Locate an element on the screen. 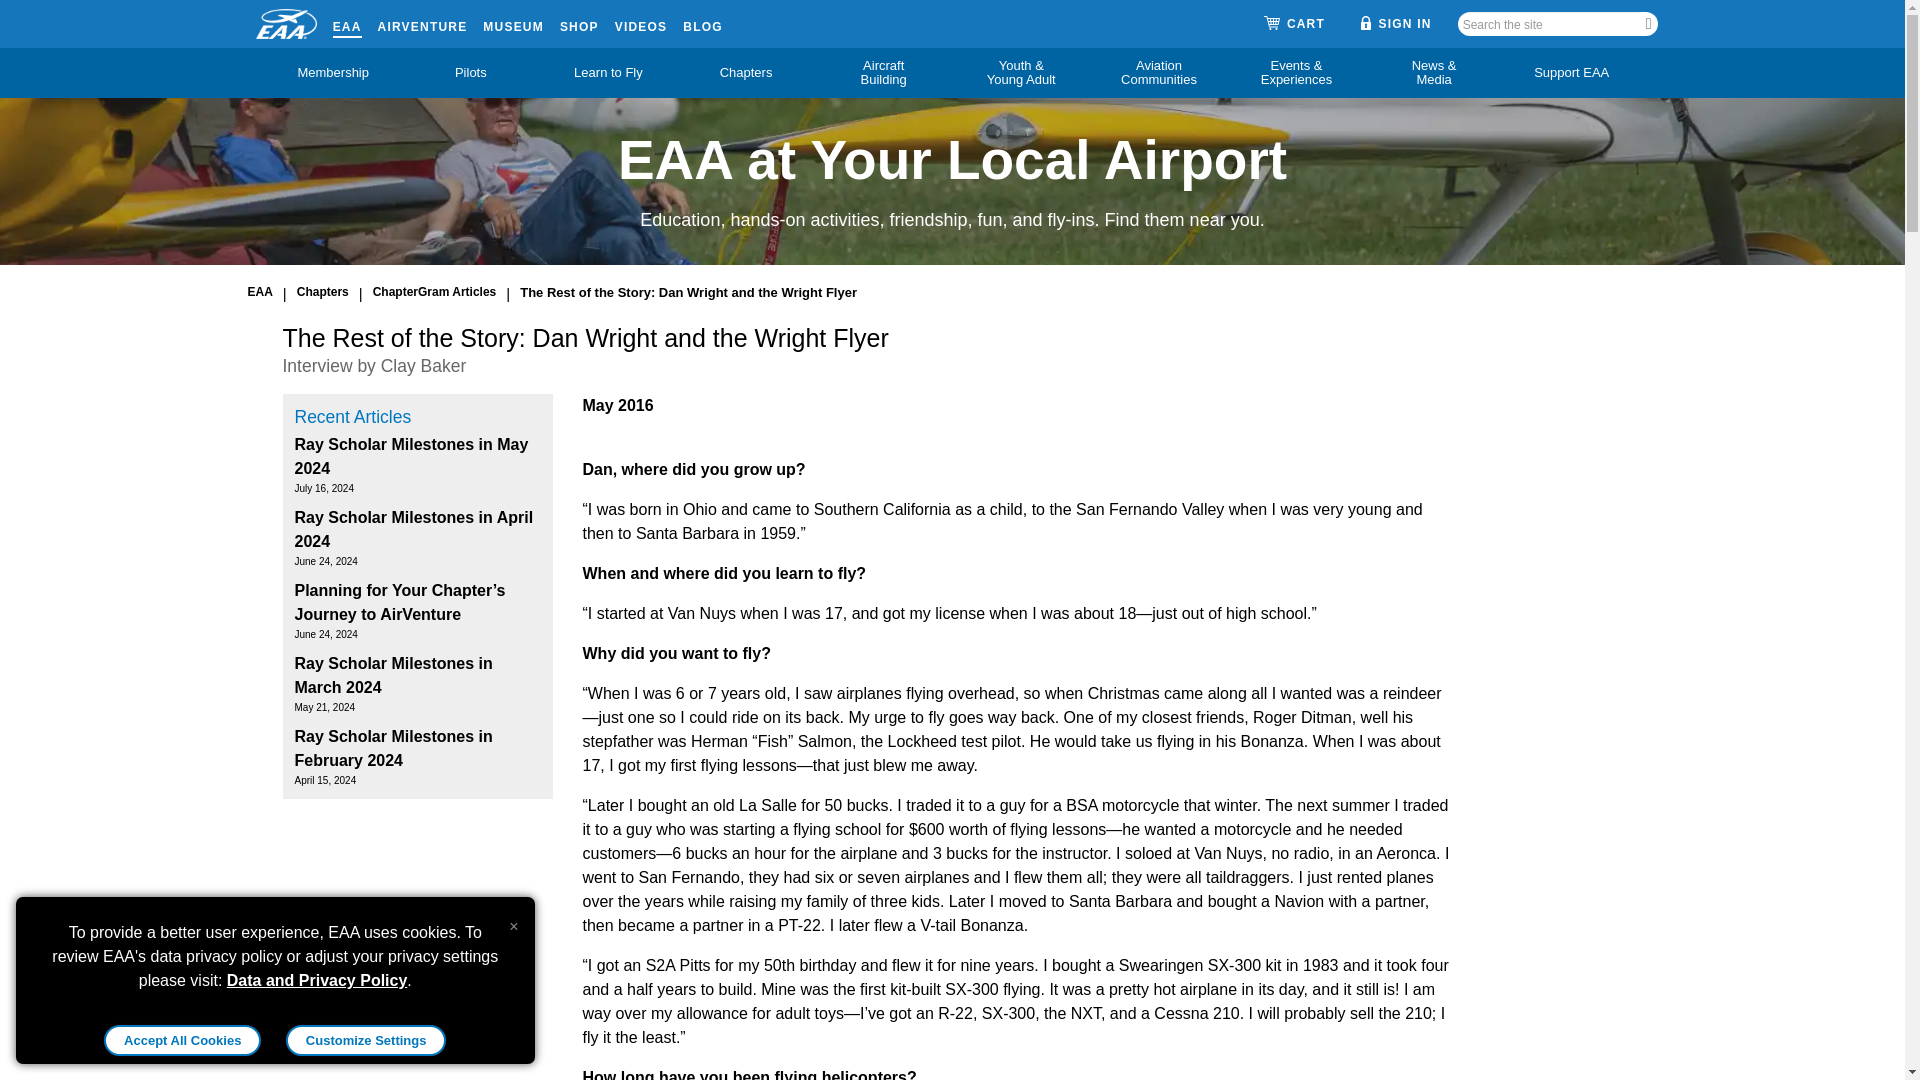 This screenshot has width=1920, height=1080. MUSEUM is located at coordinates (513, 23).